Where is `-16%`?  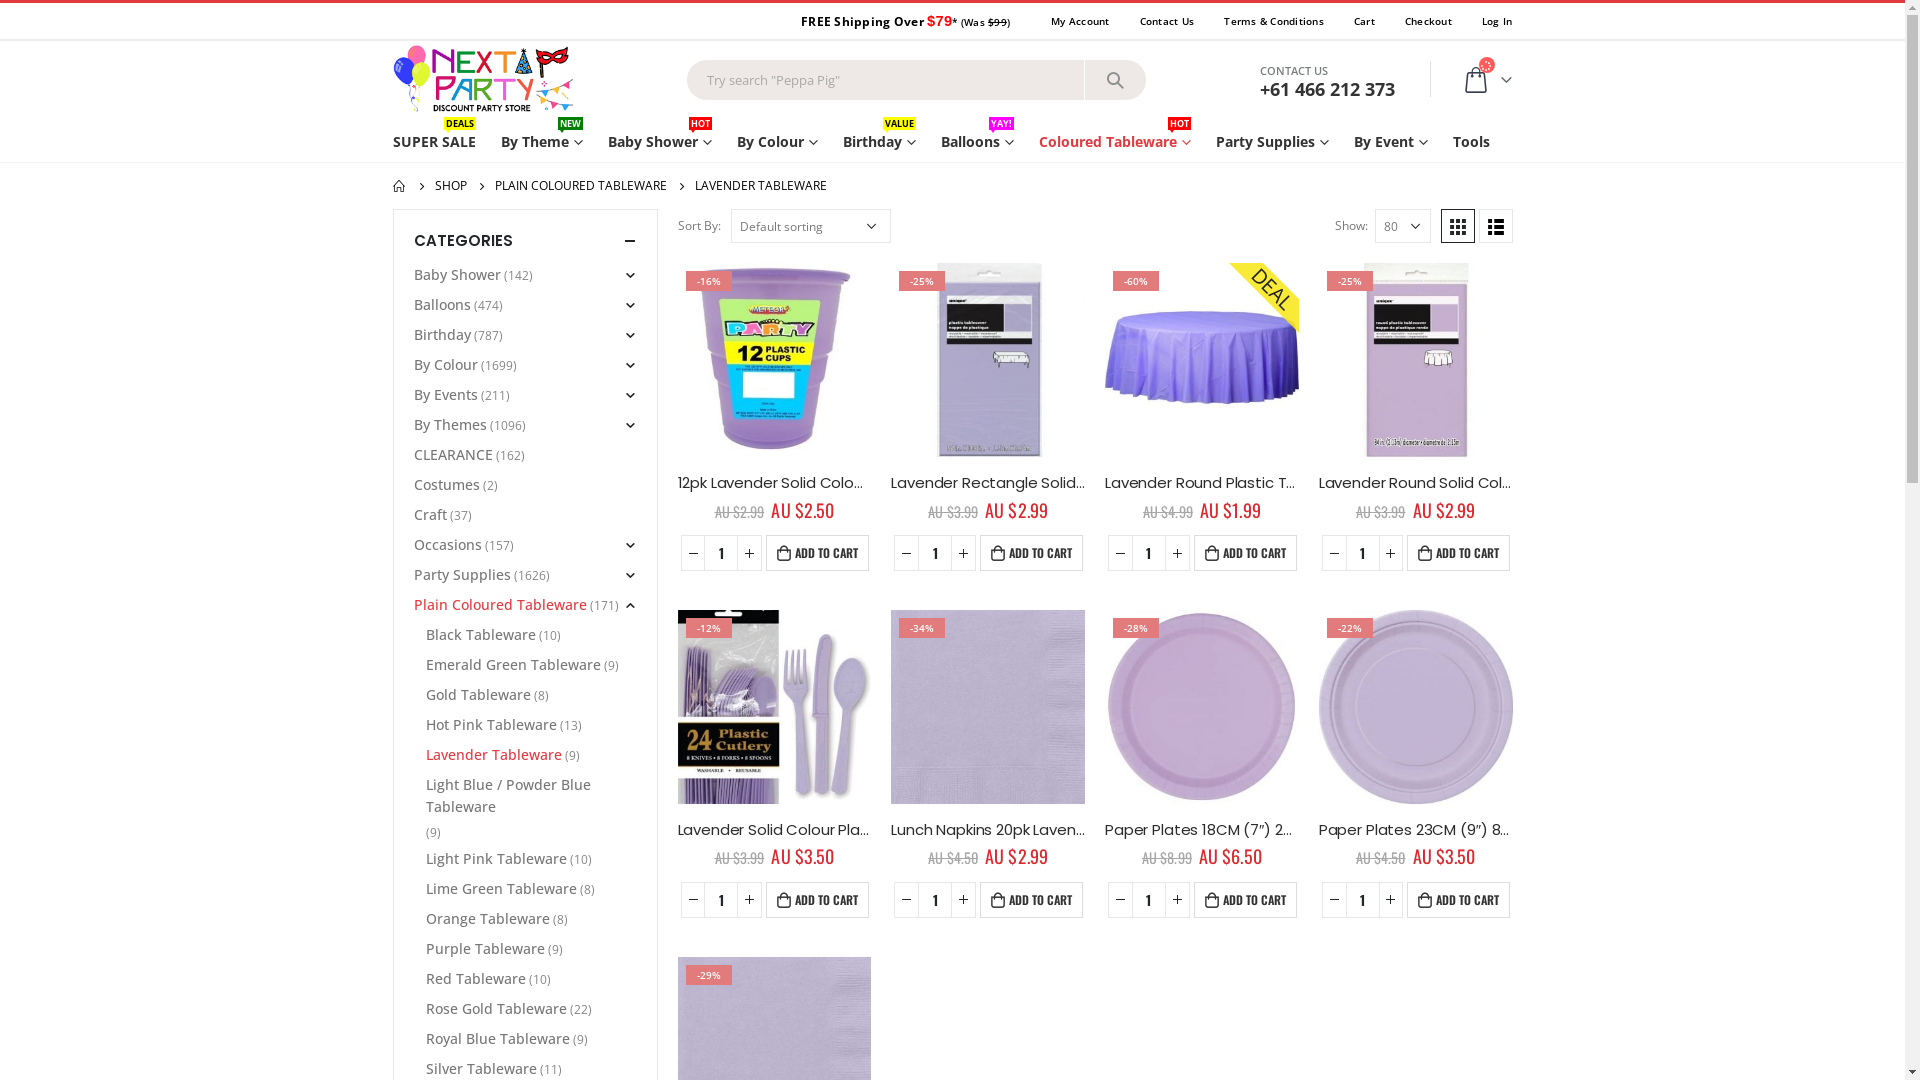
-16% is located at coordinates (775, 360).